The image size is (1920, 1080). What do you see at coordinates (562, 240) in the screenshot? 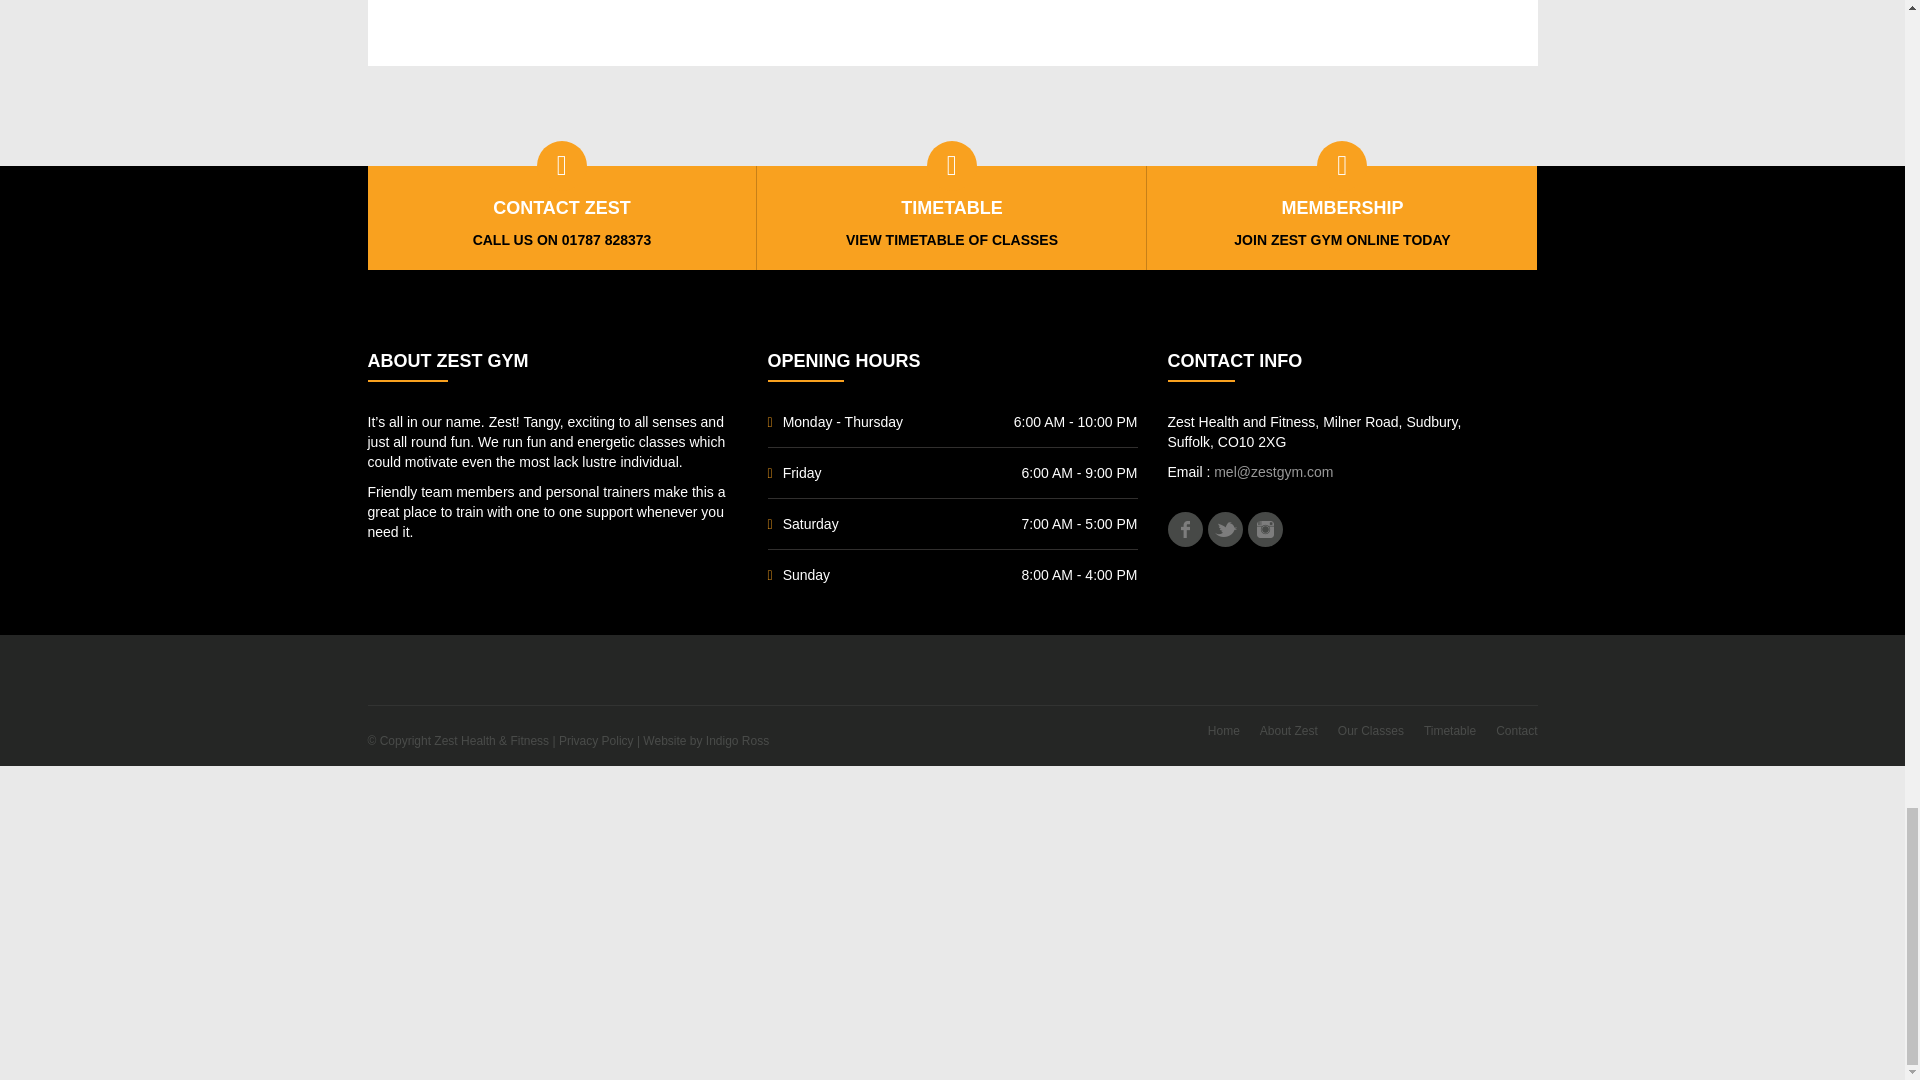
I see `CALL US ON 01787 828373` at bounding box center [562, 240].